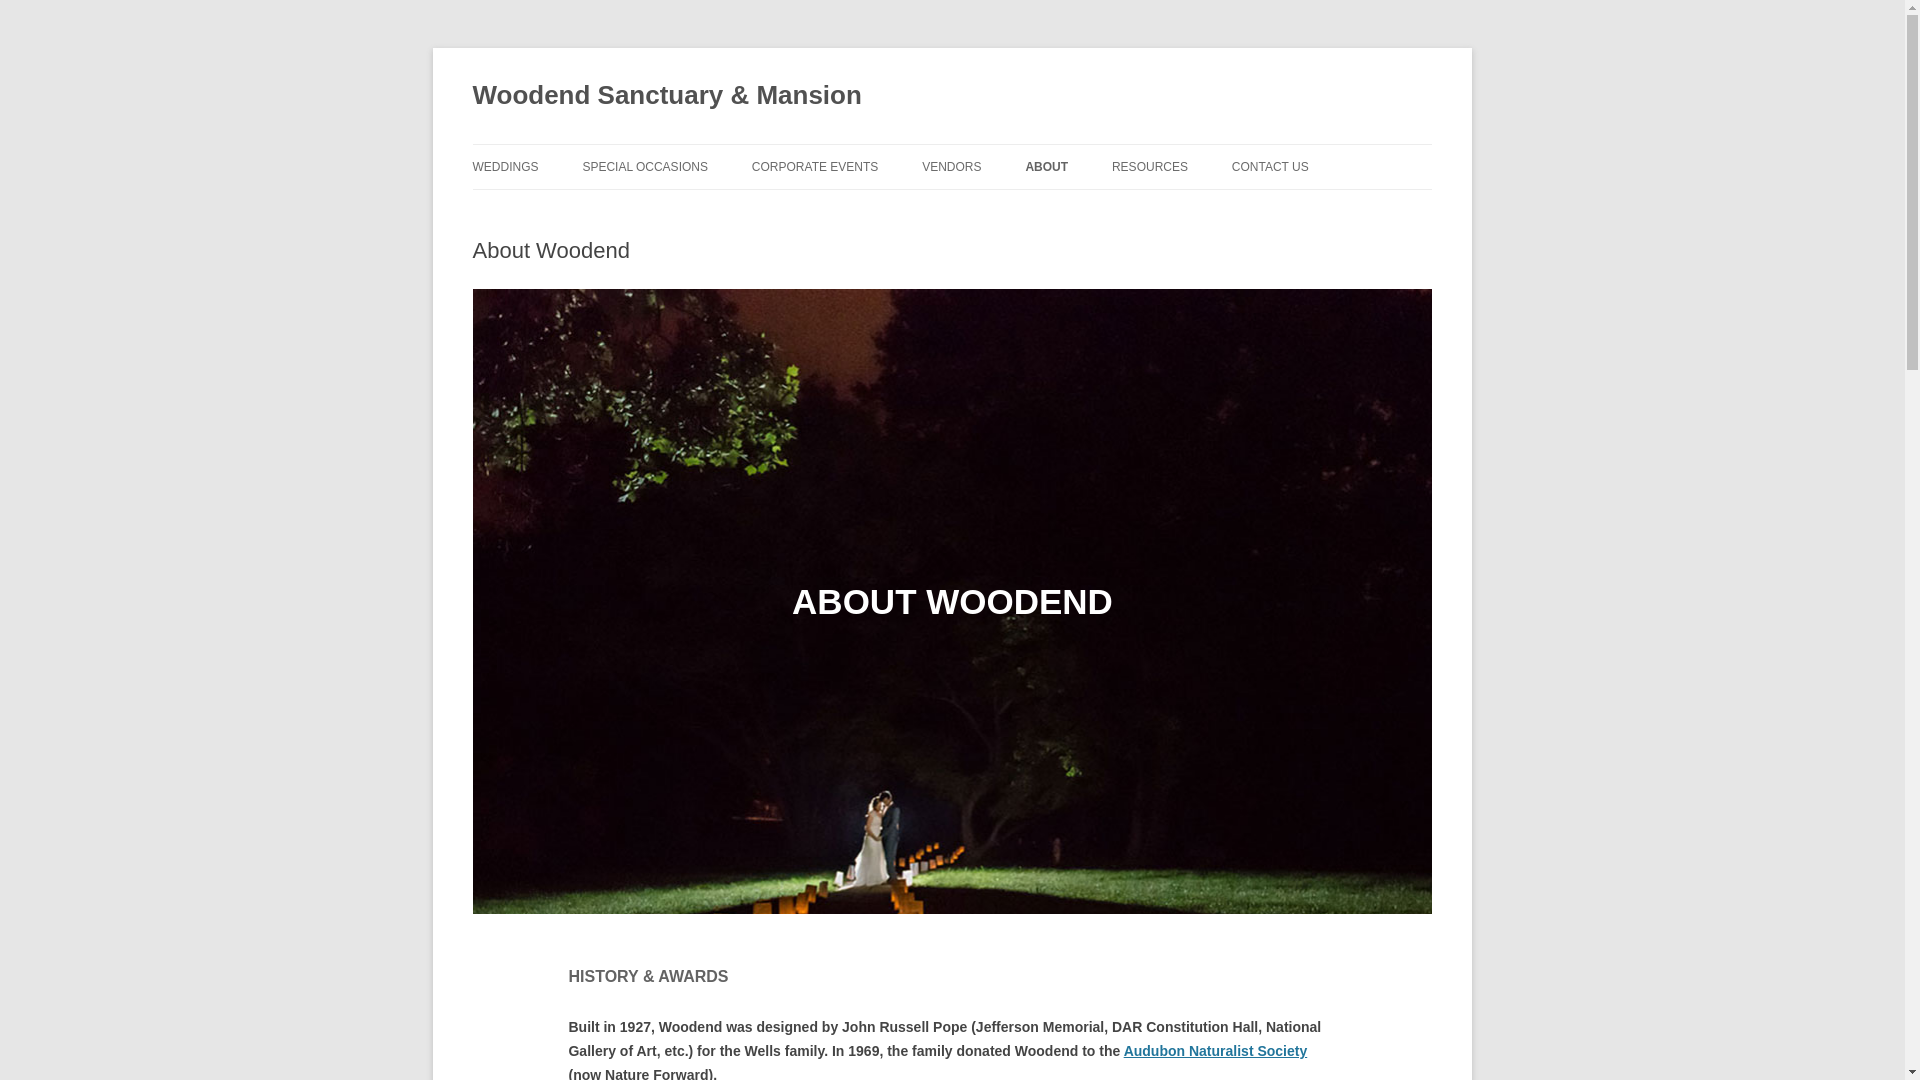  I want to click on Audubon Naturalist Society, so click(1215, 1051).